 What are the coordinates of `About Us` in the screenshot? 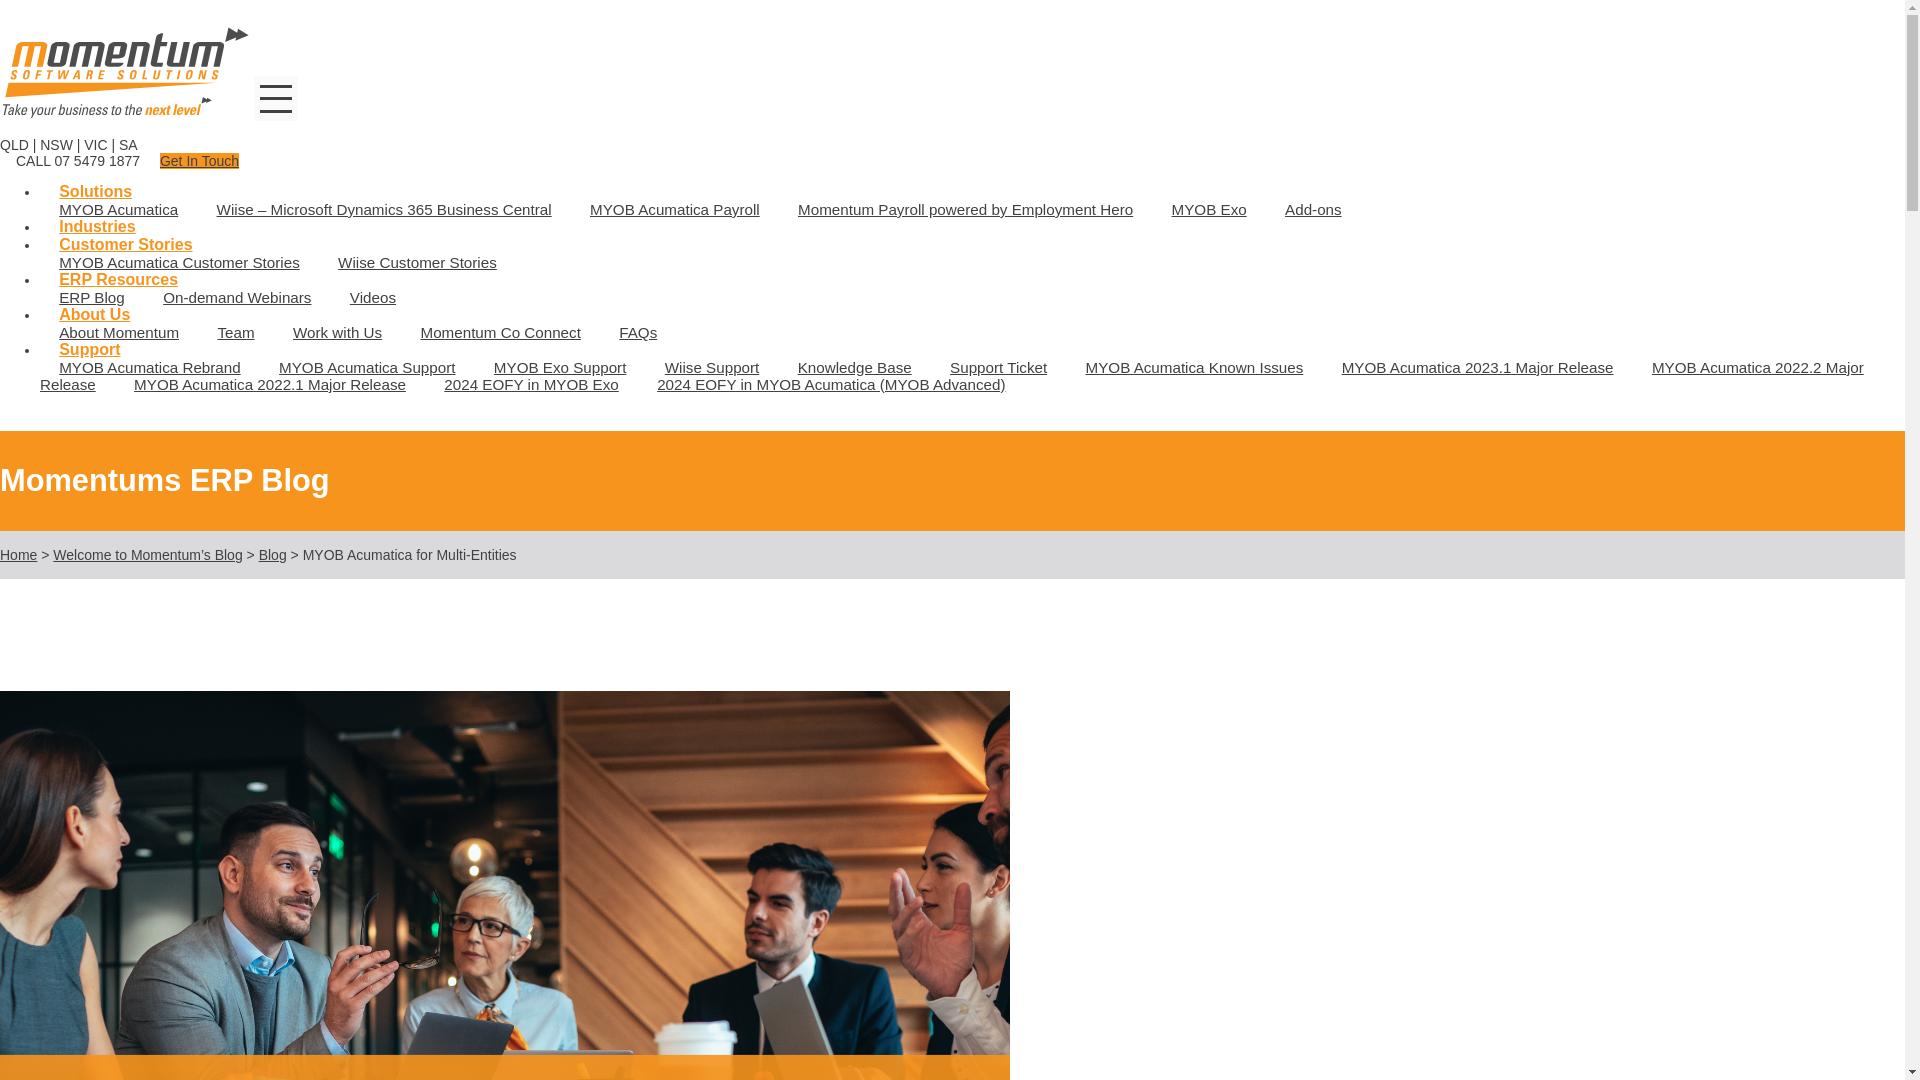 It's located at (94, 314).